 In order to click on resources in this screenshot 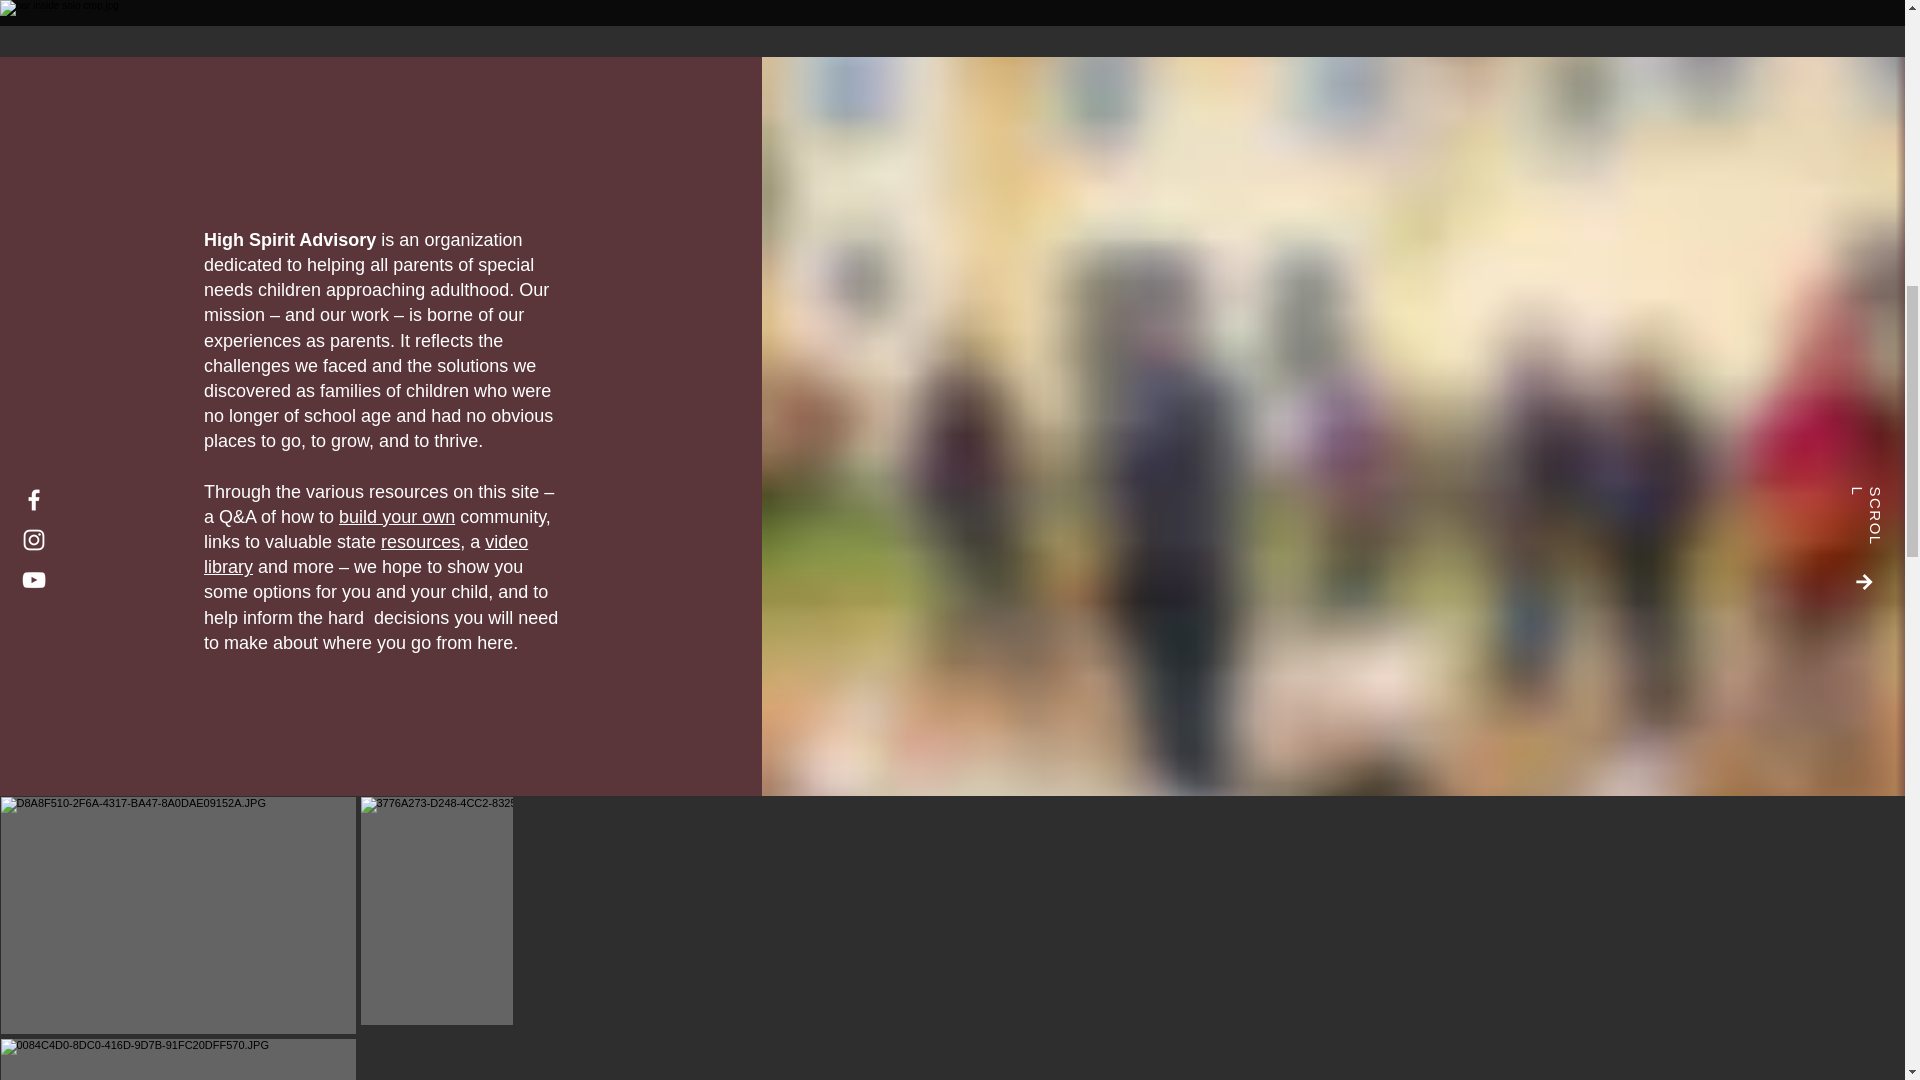, I will do `click(420, 542)`.